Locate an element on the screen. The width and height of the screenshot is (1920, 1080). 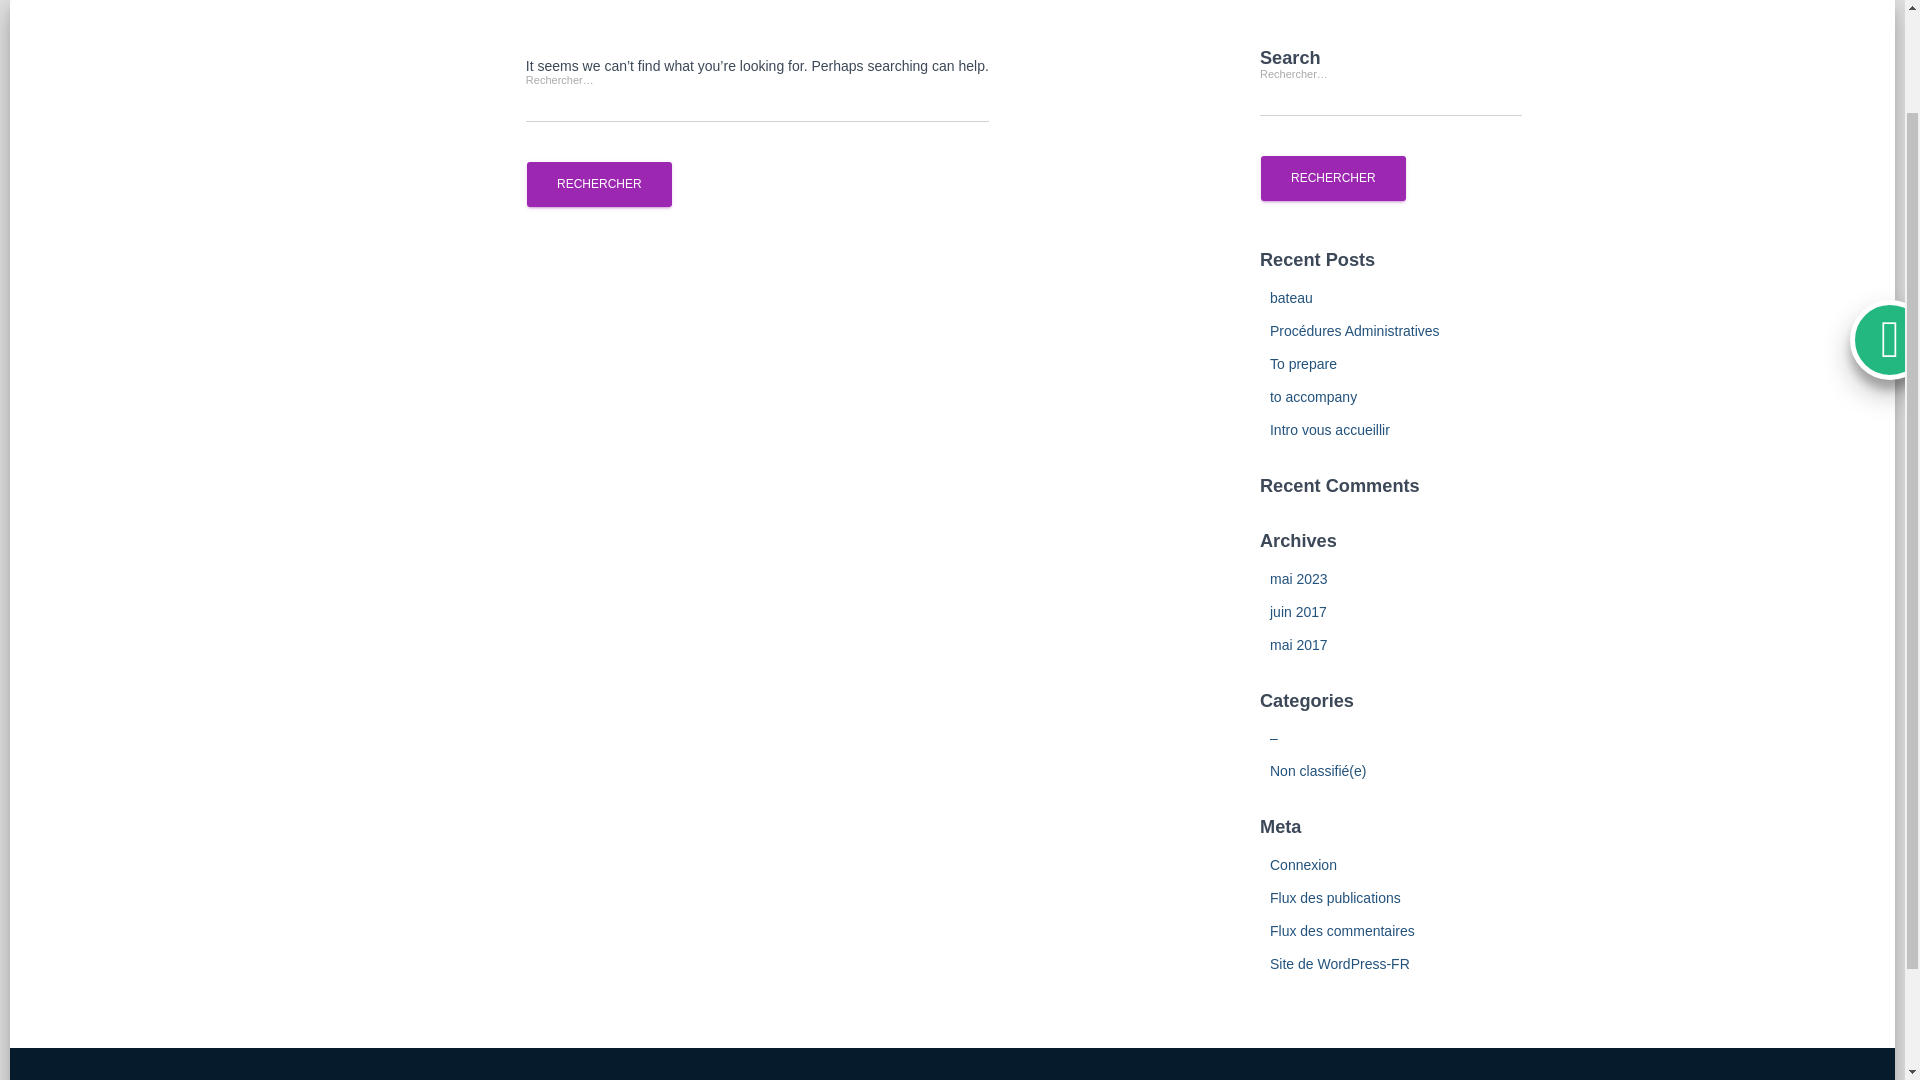
Connexion is located at coordinates (1302, 864).